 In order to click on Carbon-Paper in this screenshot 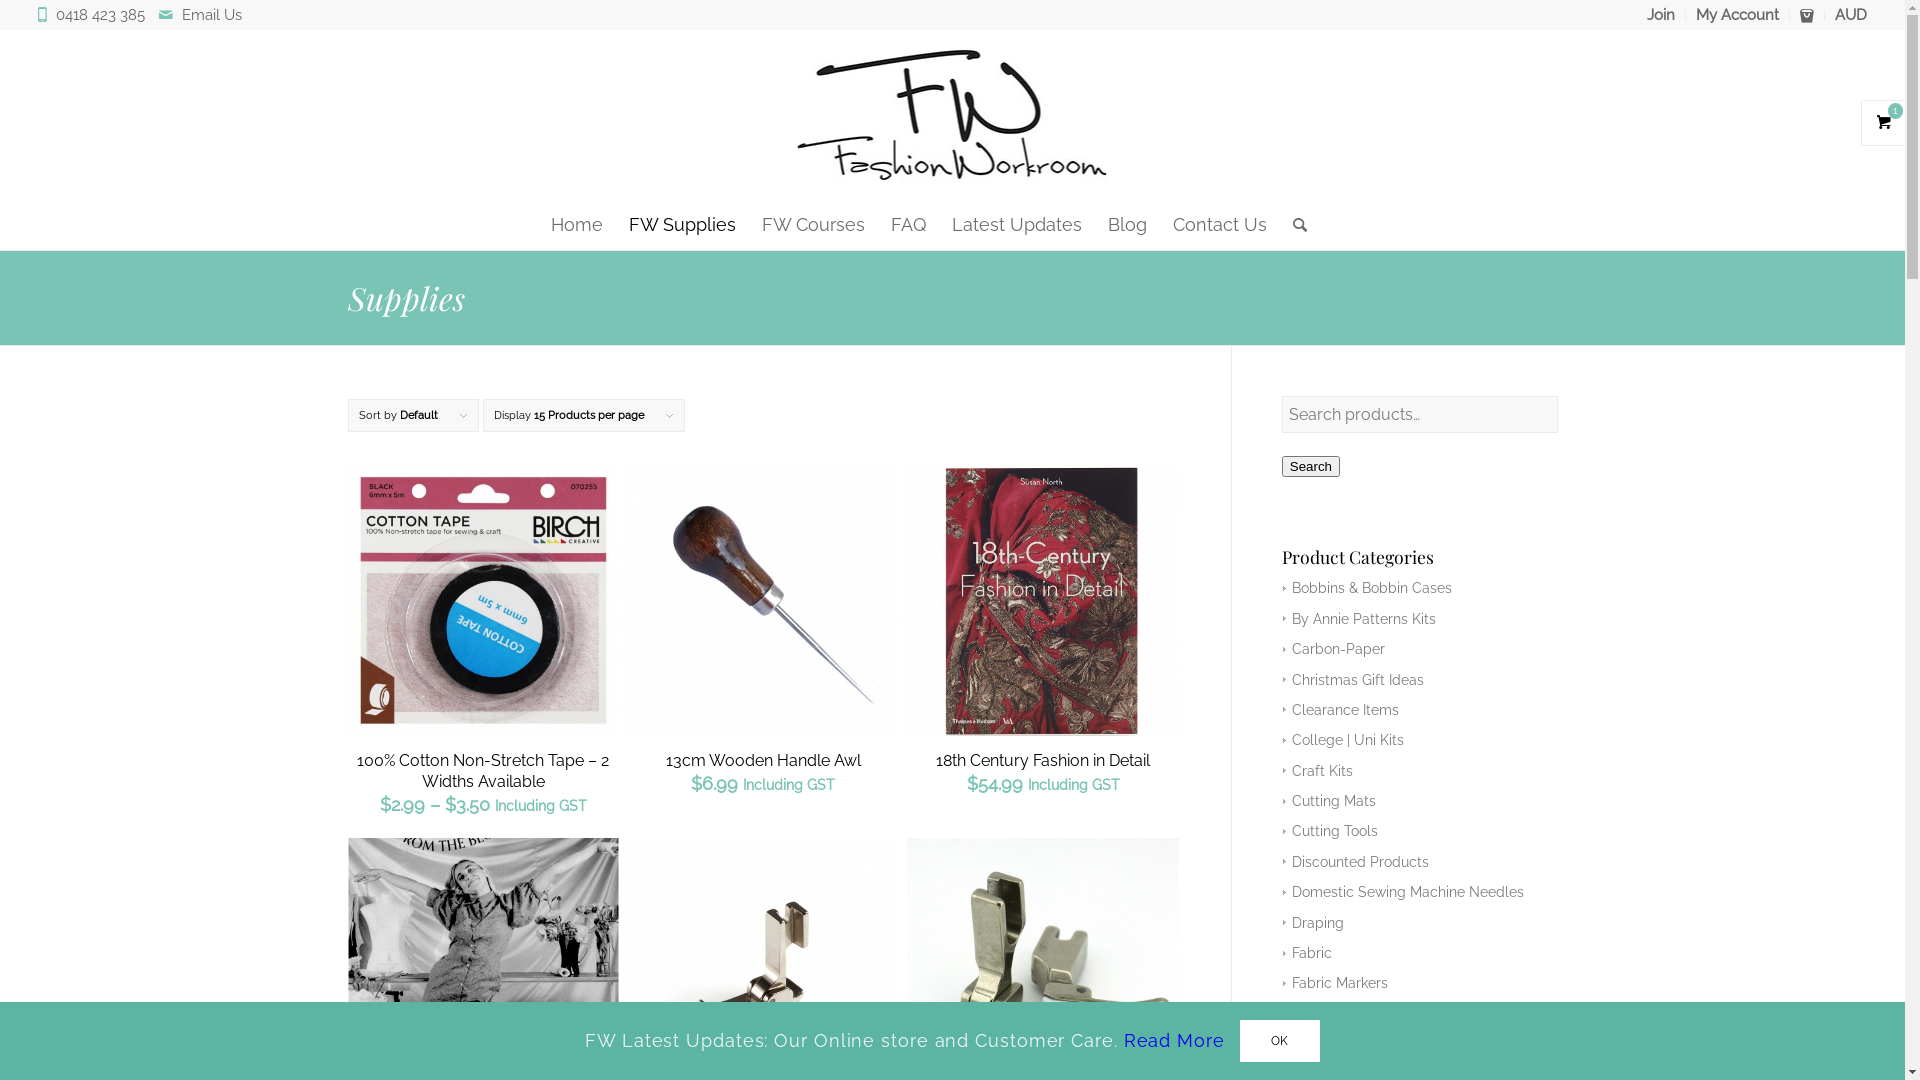, I will do `click(1334, 649)`.